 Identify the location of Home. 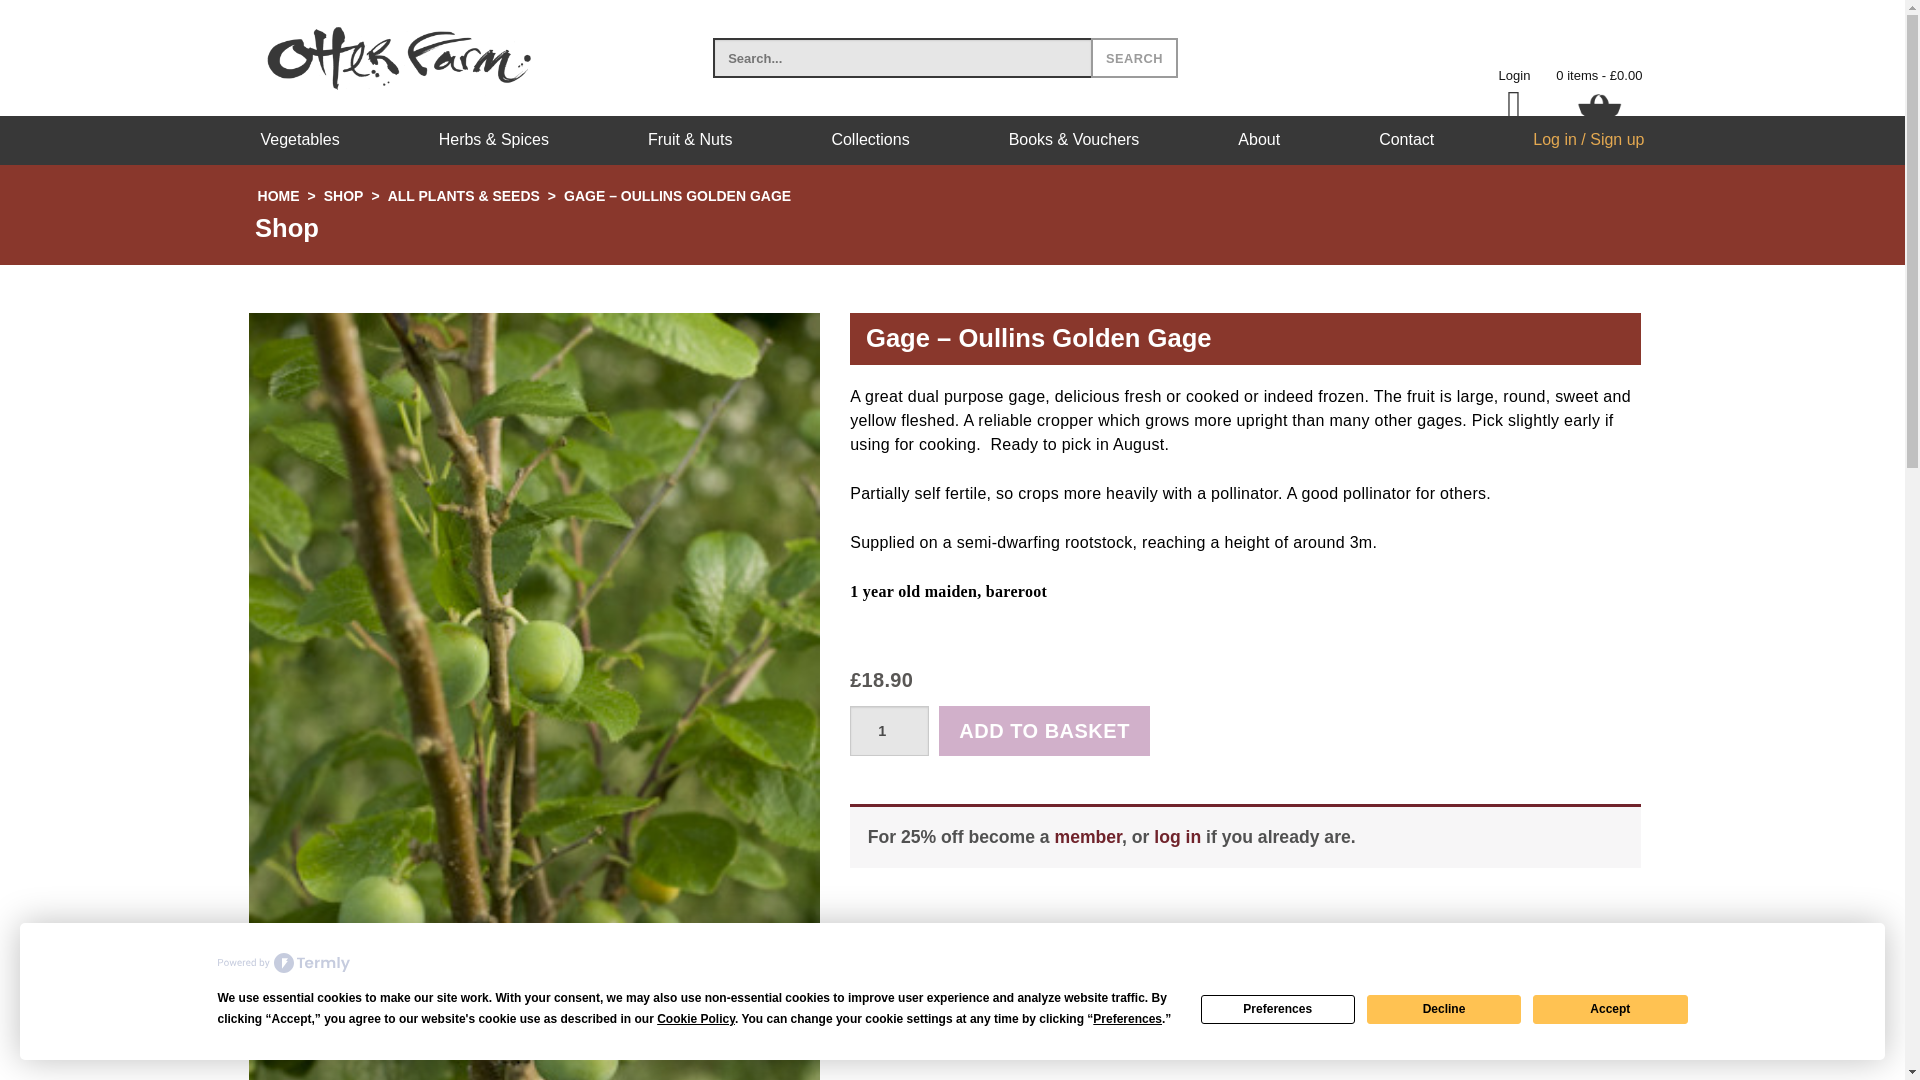
(278, 196).